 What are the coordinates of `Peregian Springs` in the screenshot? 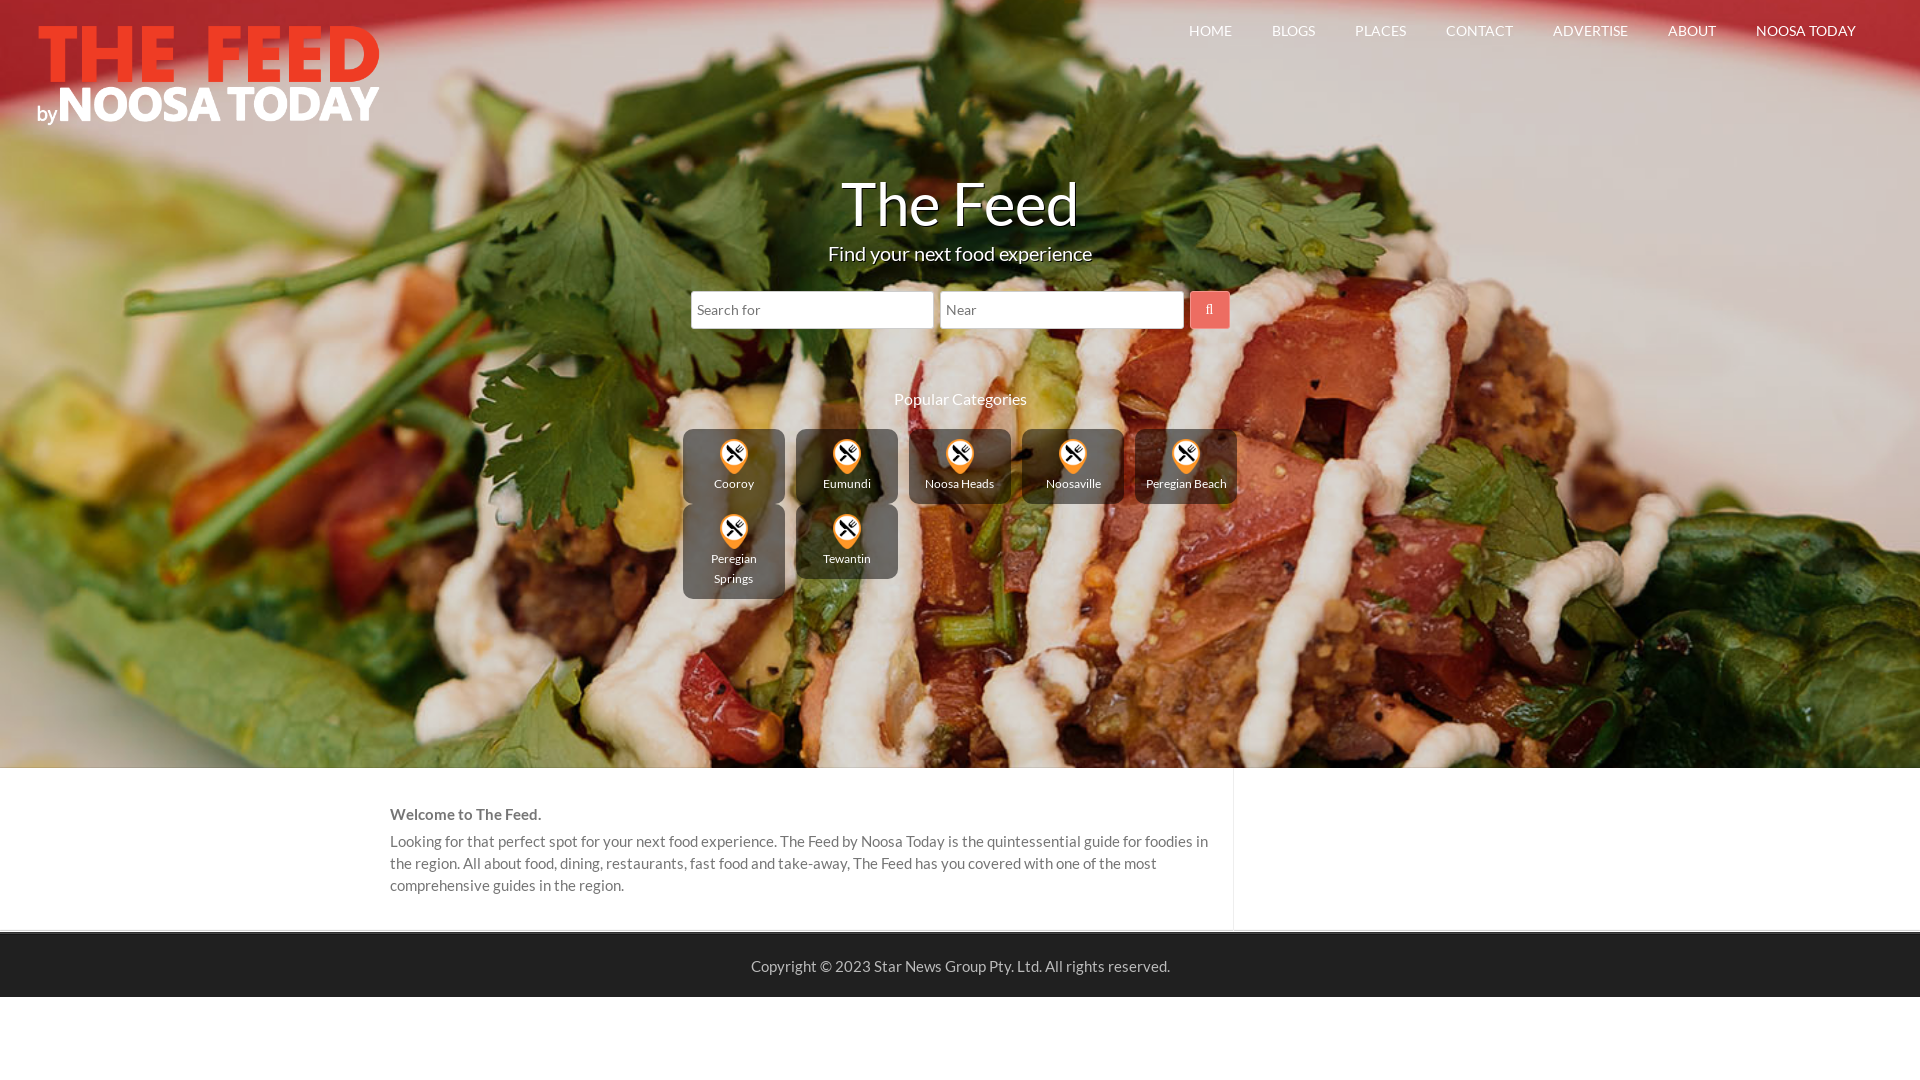 It's located at (733, 552).